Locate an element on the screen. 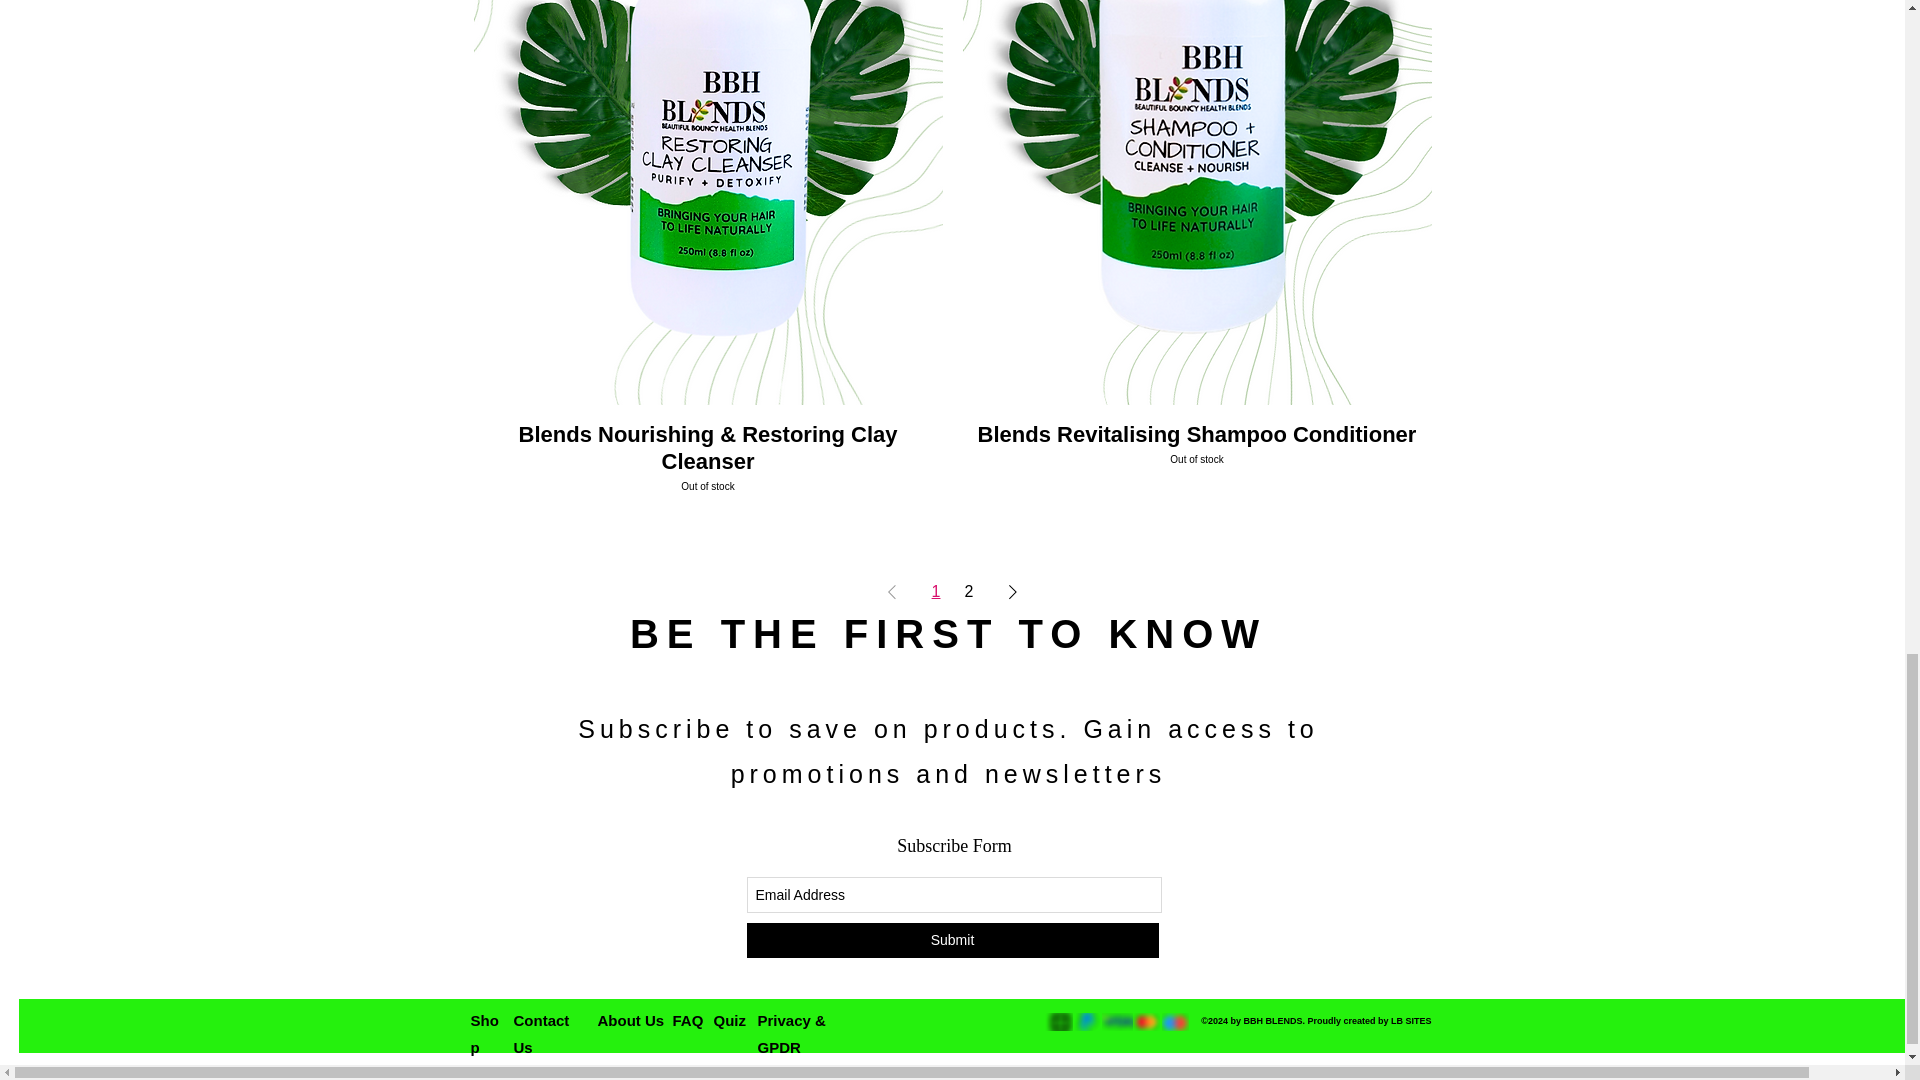 This screenshot has width=1920, height=1080. Contact Us is located at coordinates (542, 1034).